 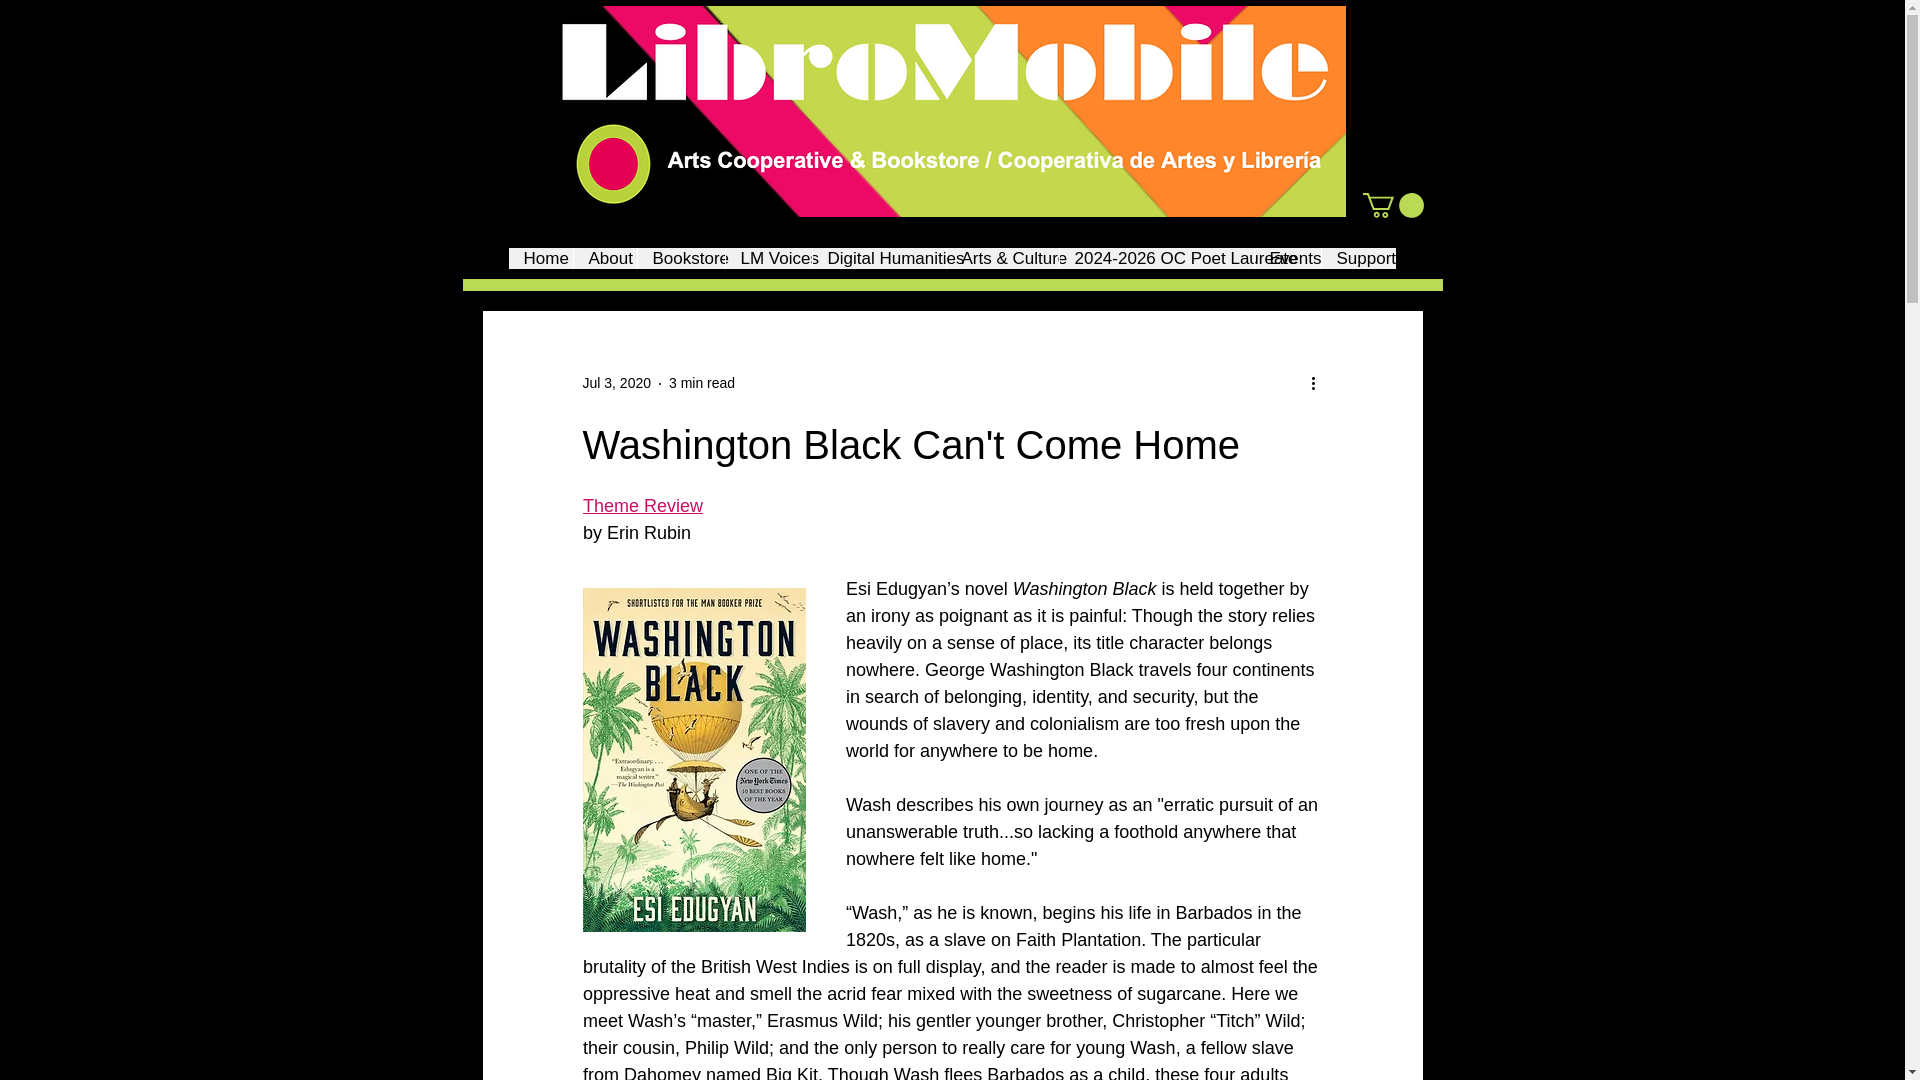 What do you see at coordinates (766, 258) in the screenshot?
I see `LM Voices` at bounding box center [766, 258].